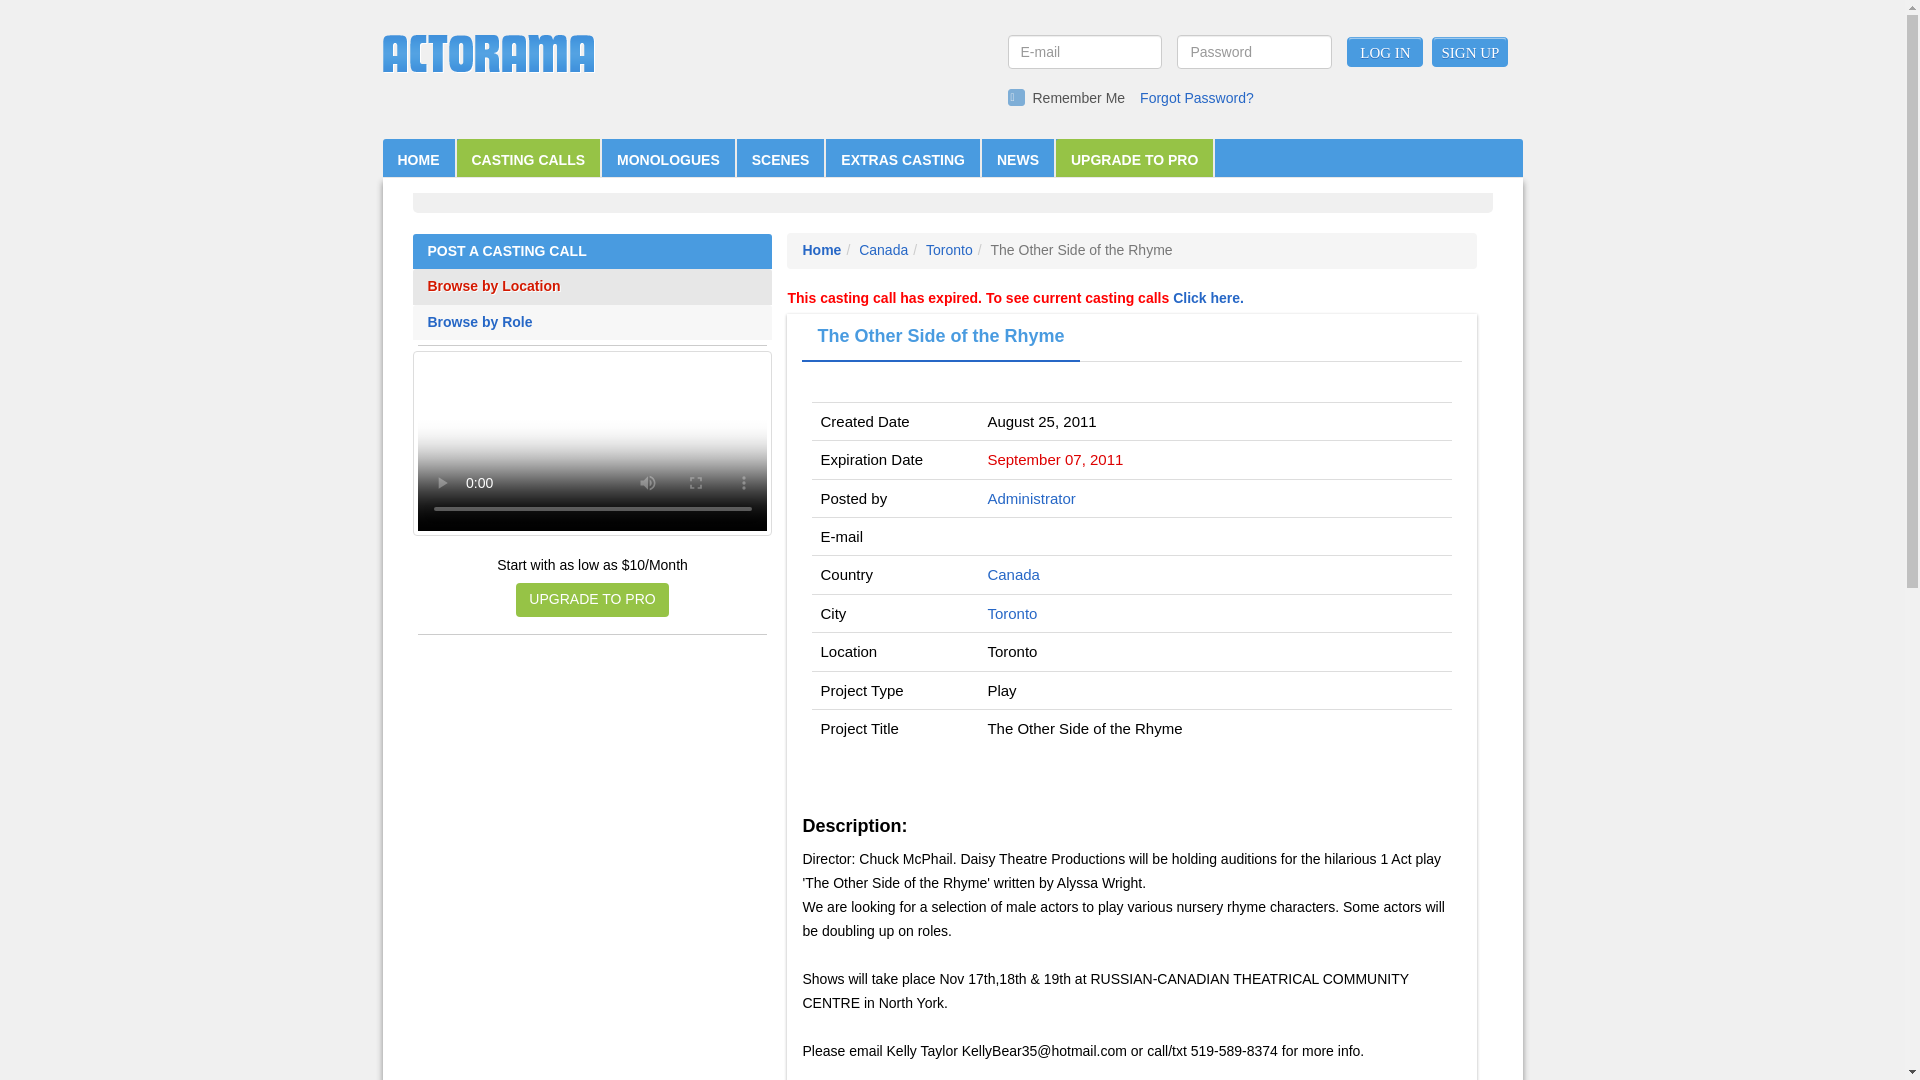  I want to click on Browse by Role, so click(593, 322).